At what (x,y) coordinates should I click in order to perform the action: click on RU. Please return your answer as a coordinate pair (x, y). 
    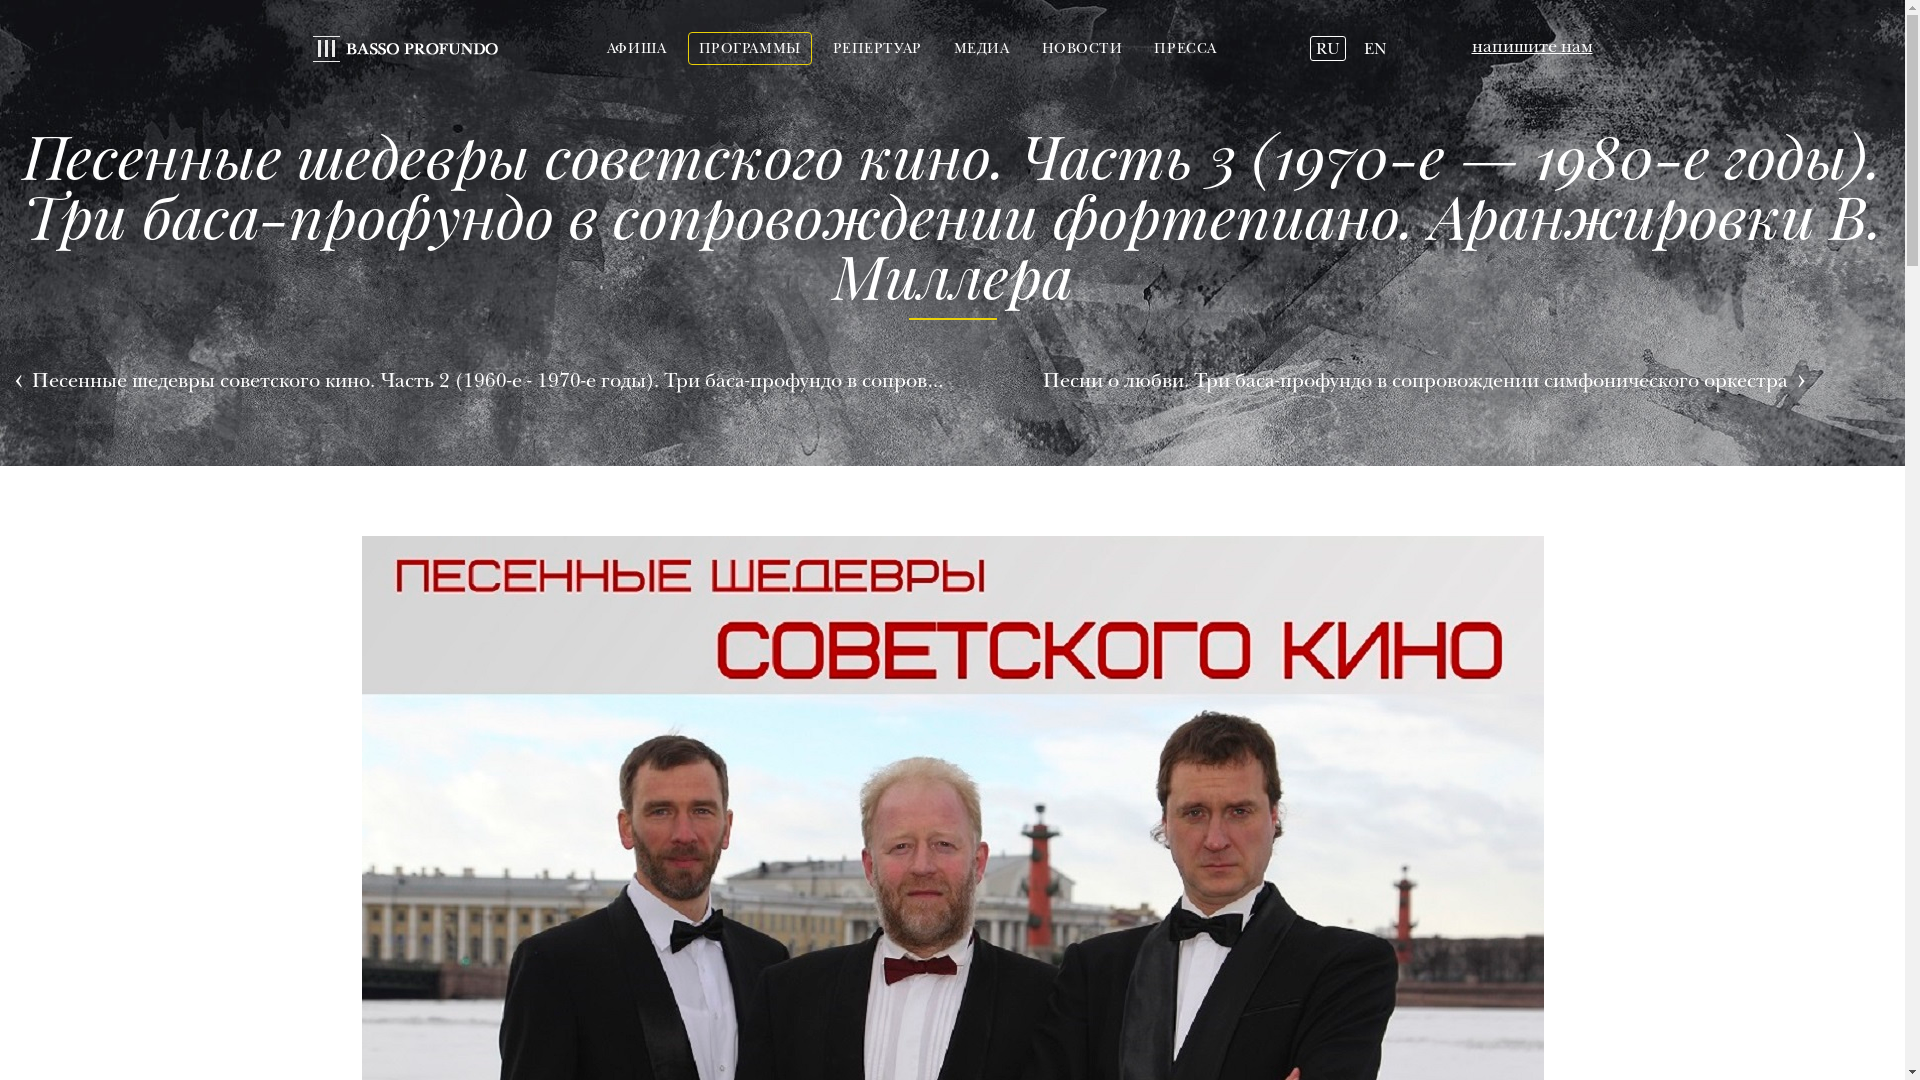
    Looking at the image, I should click on (1328, 49).